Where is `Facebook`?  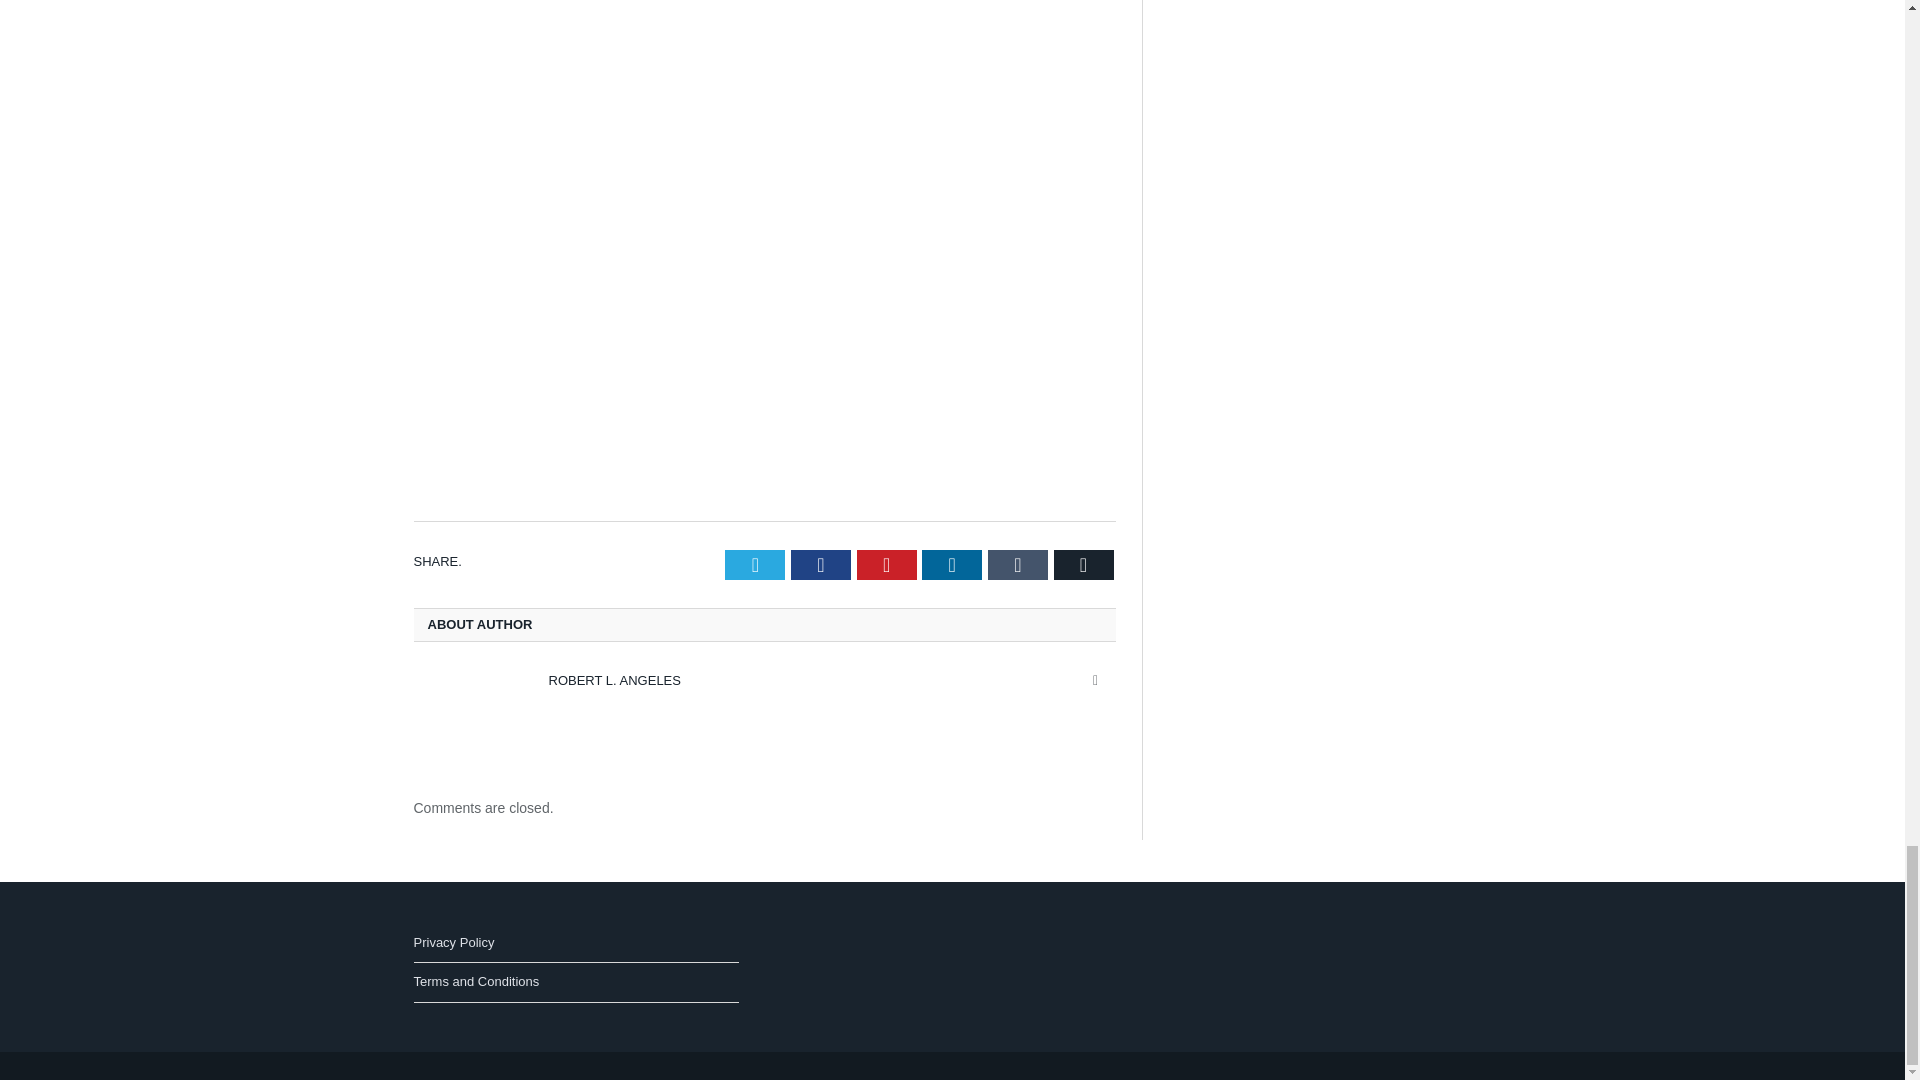
Facebook is located at coordinates (820, 564).